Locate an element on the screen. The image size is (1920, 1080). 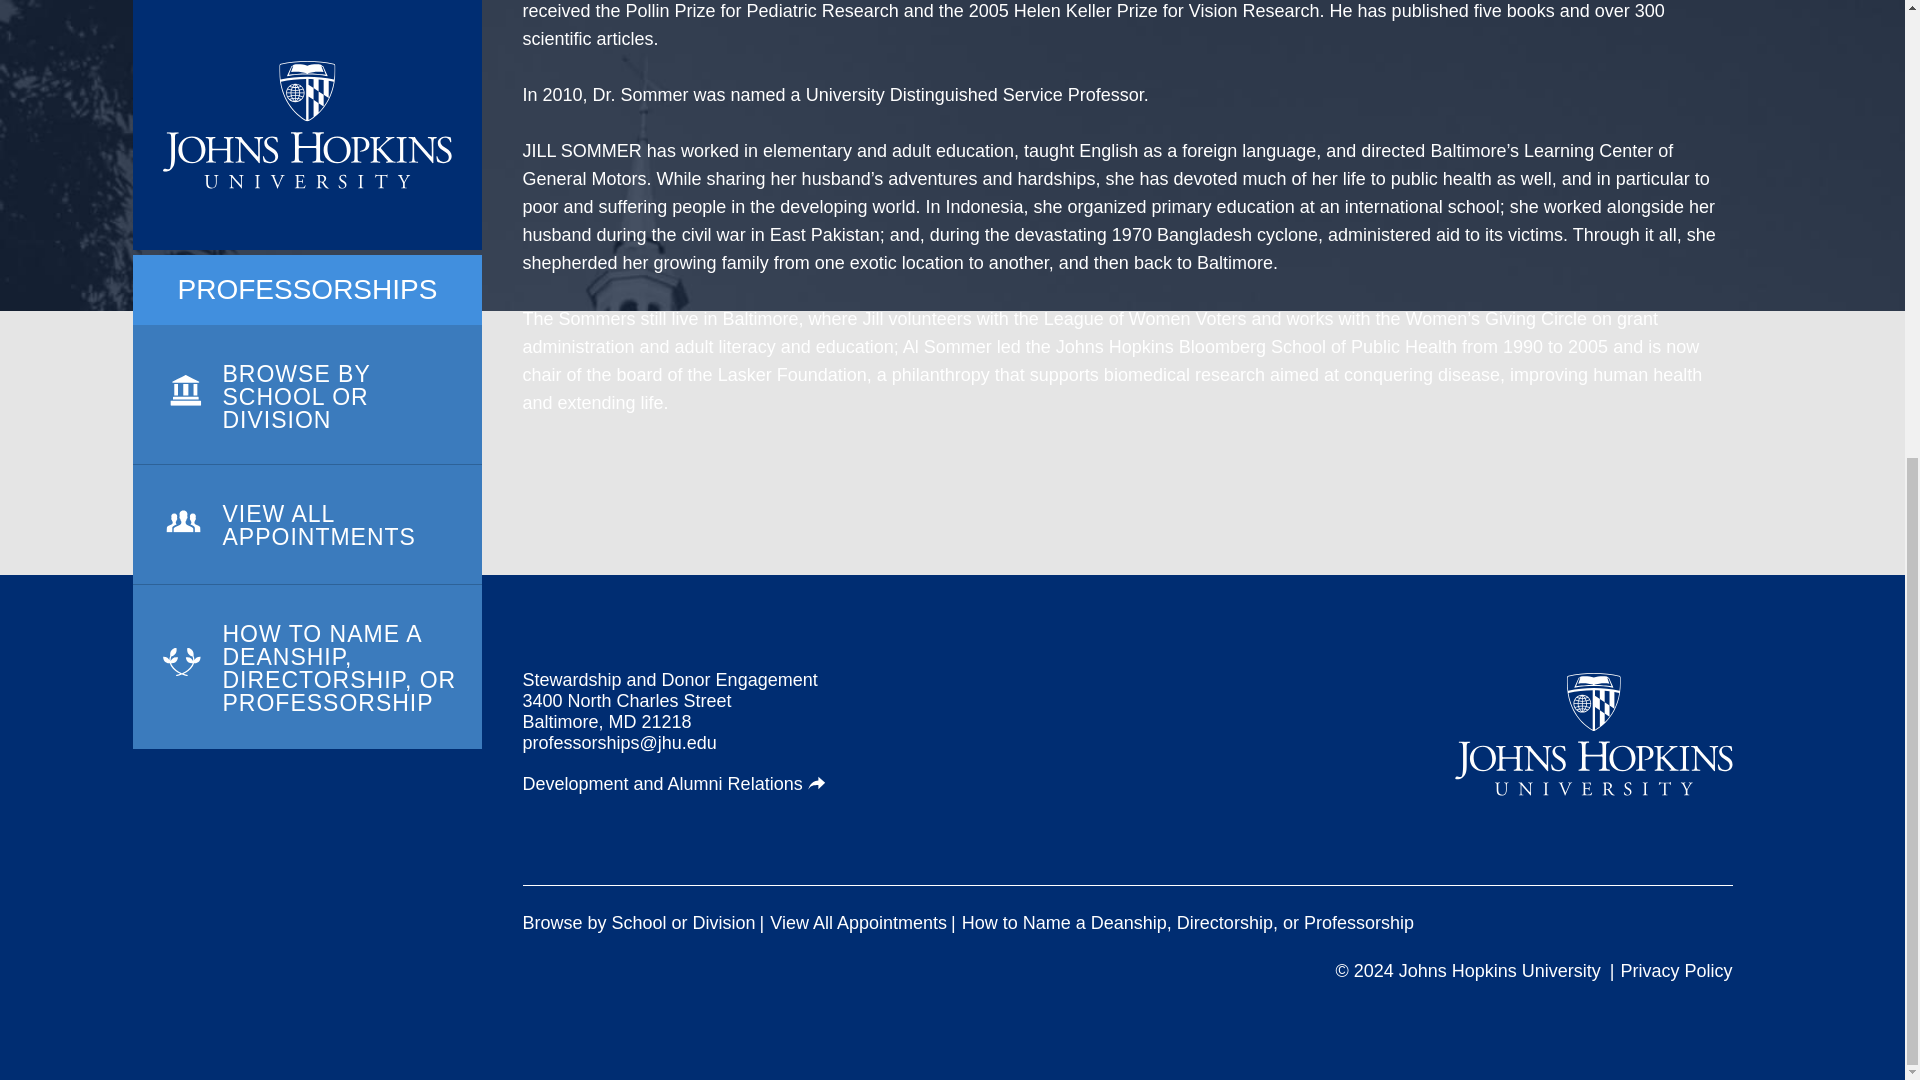
Development and Alumni Relations is located at coordinates (674, 784).